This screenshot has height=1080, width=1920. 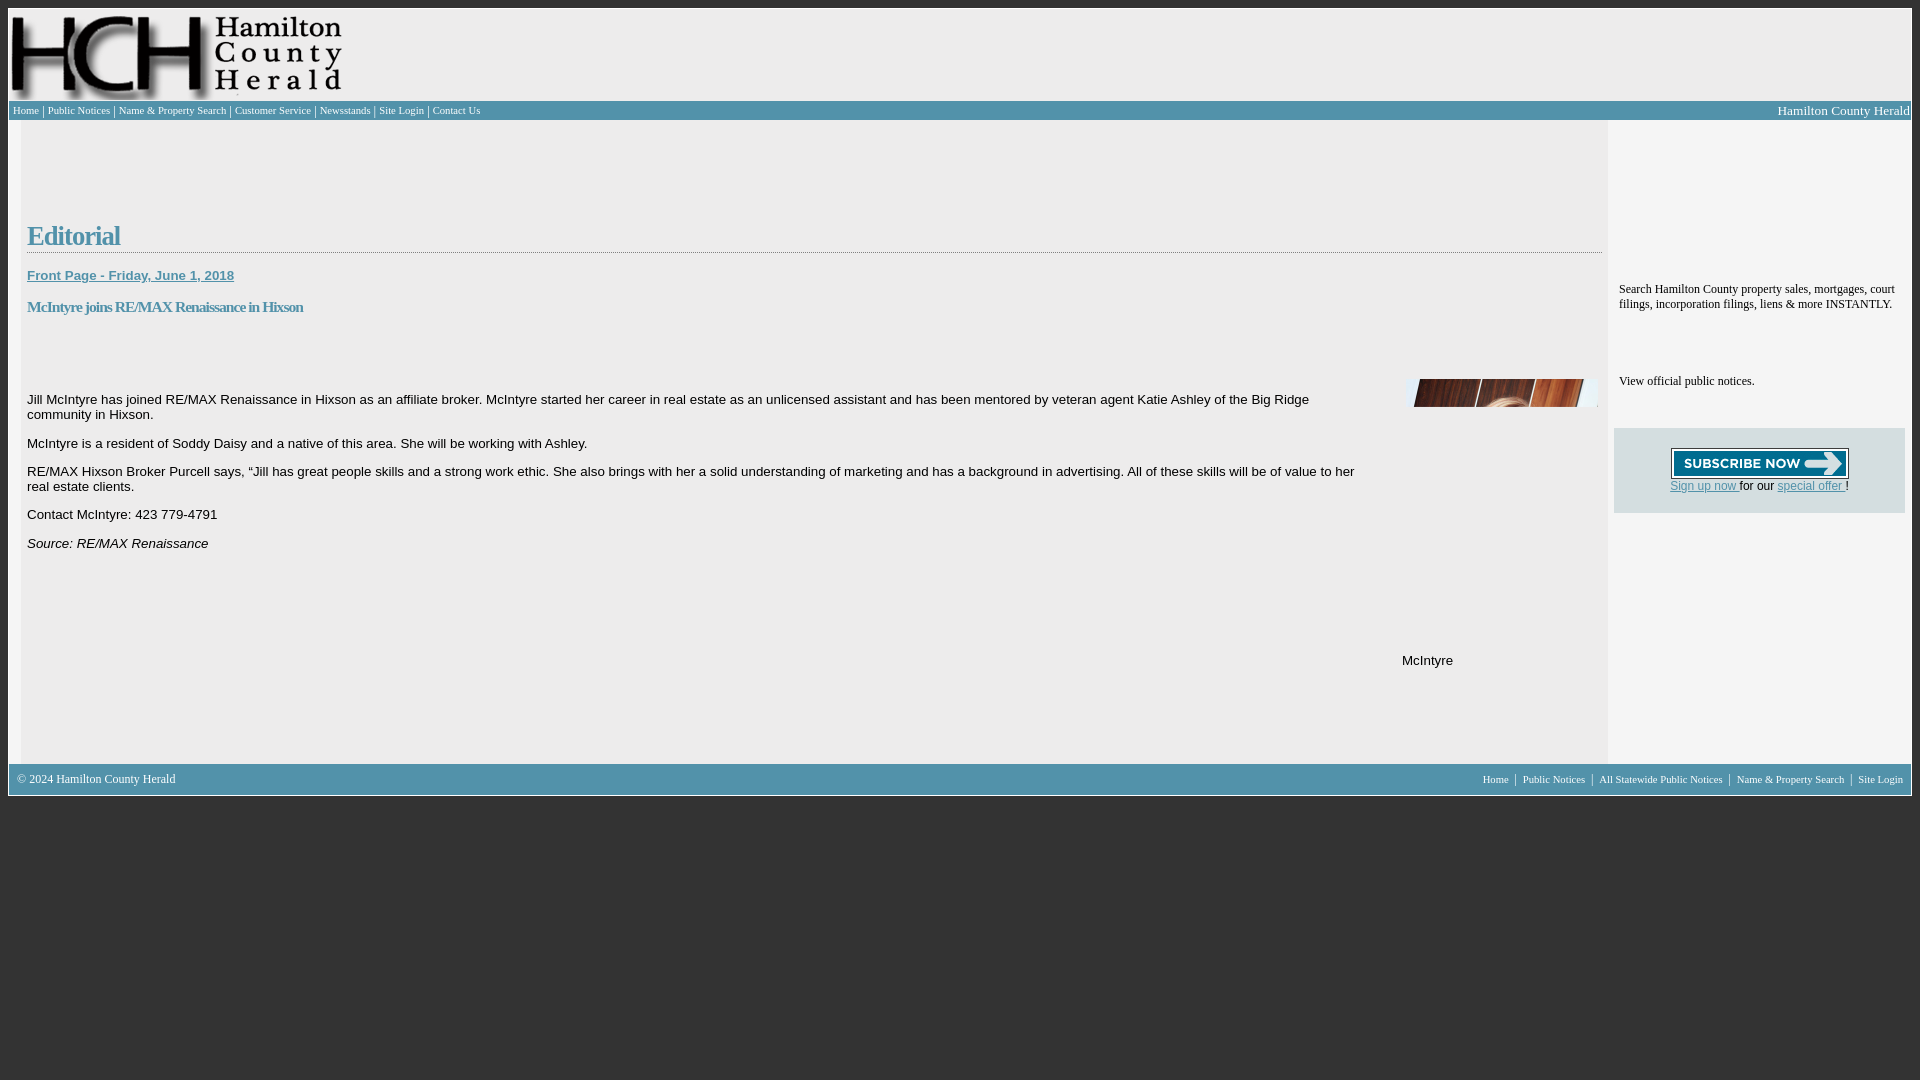 What do you see at coordinates (130, 274) in the screenshot?
I see `Front Page - Friday, June 1, 2018` at bounding box center [130, 274].